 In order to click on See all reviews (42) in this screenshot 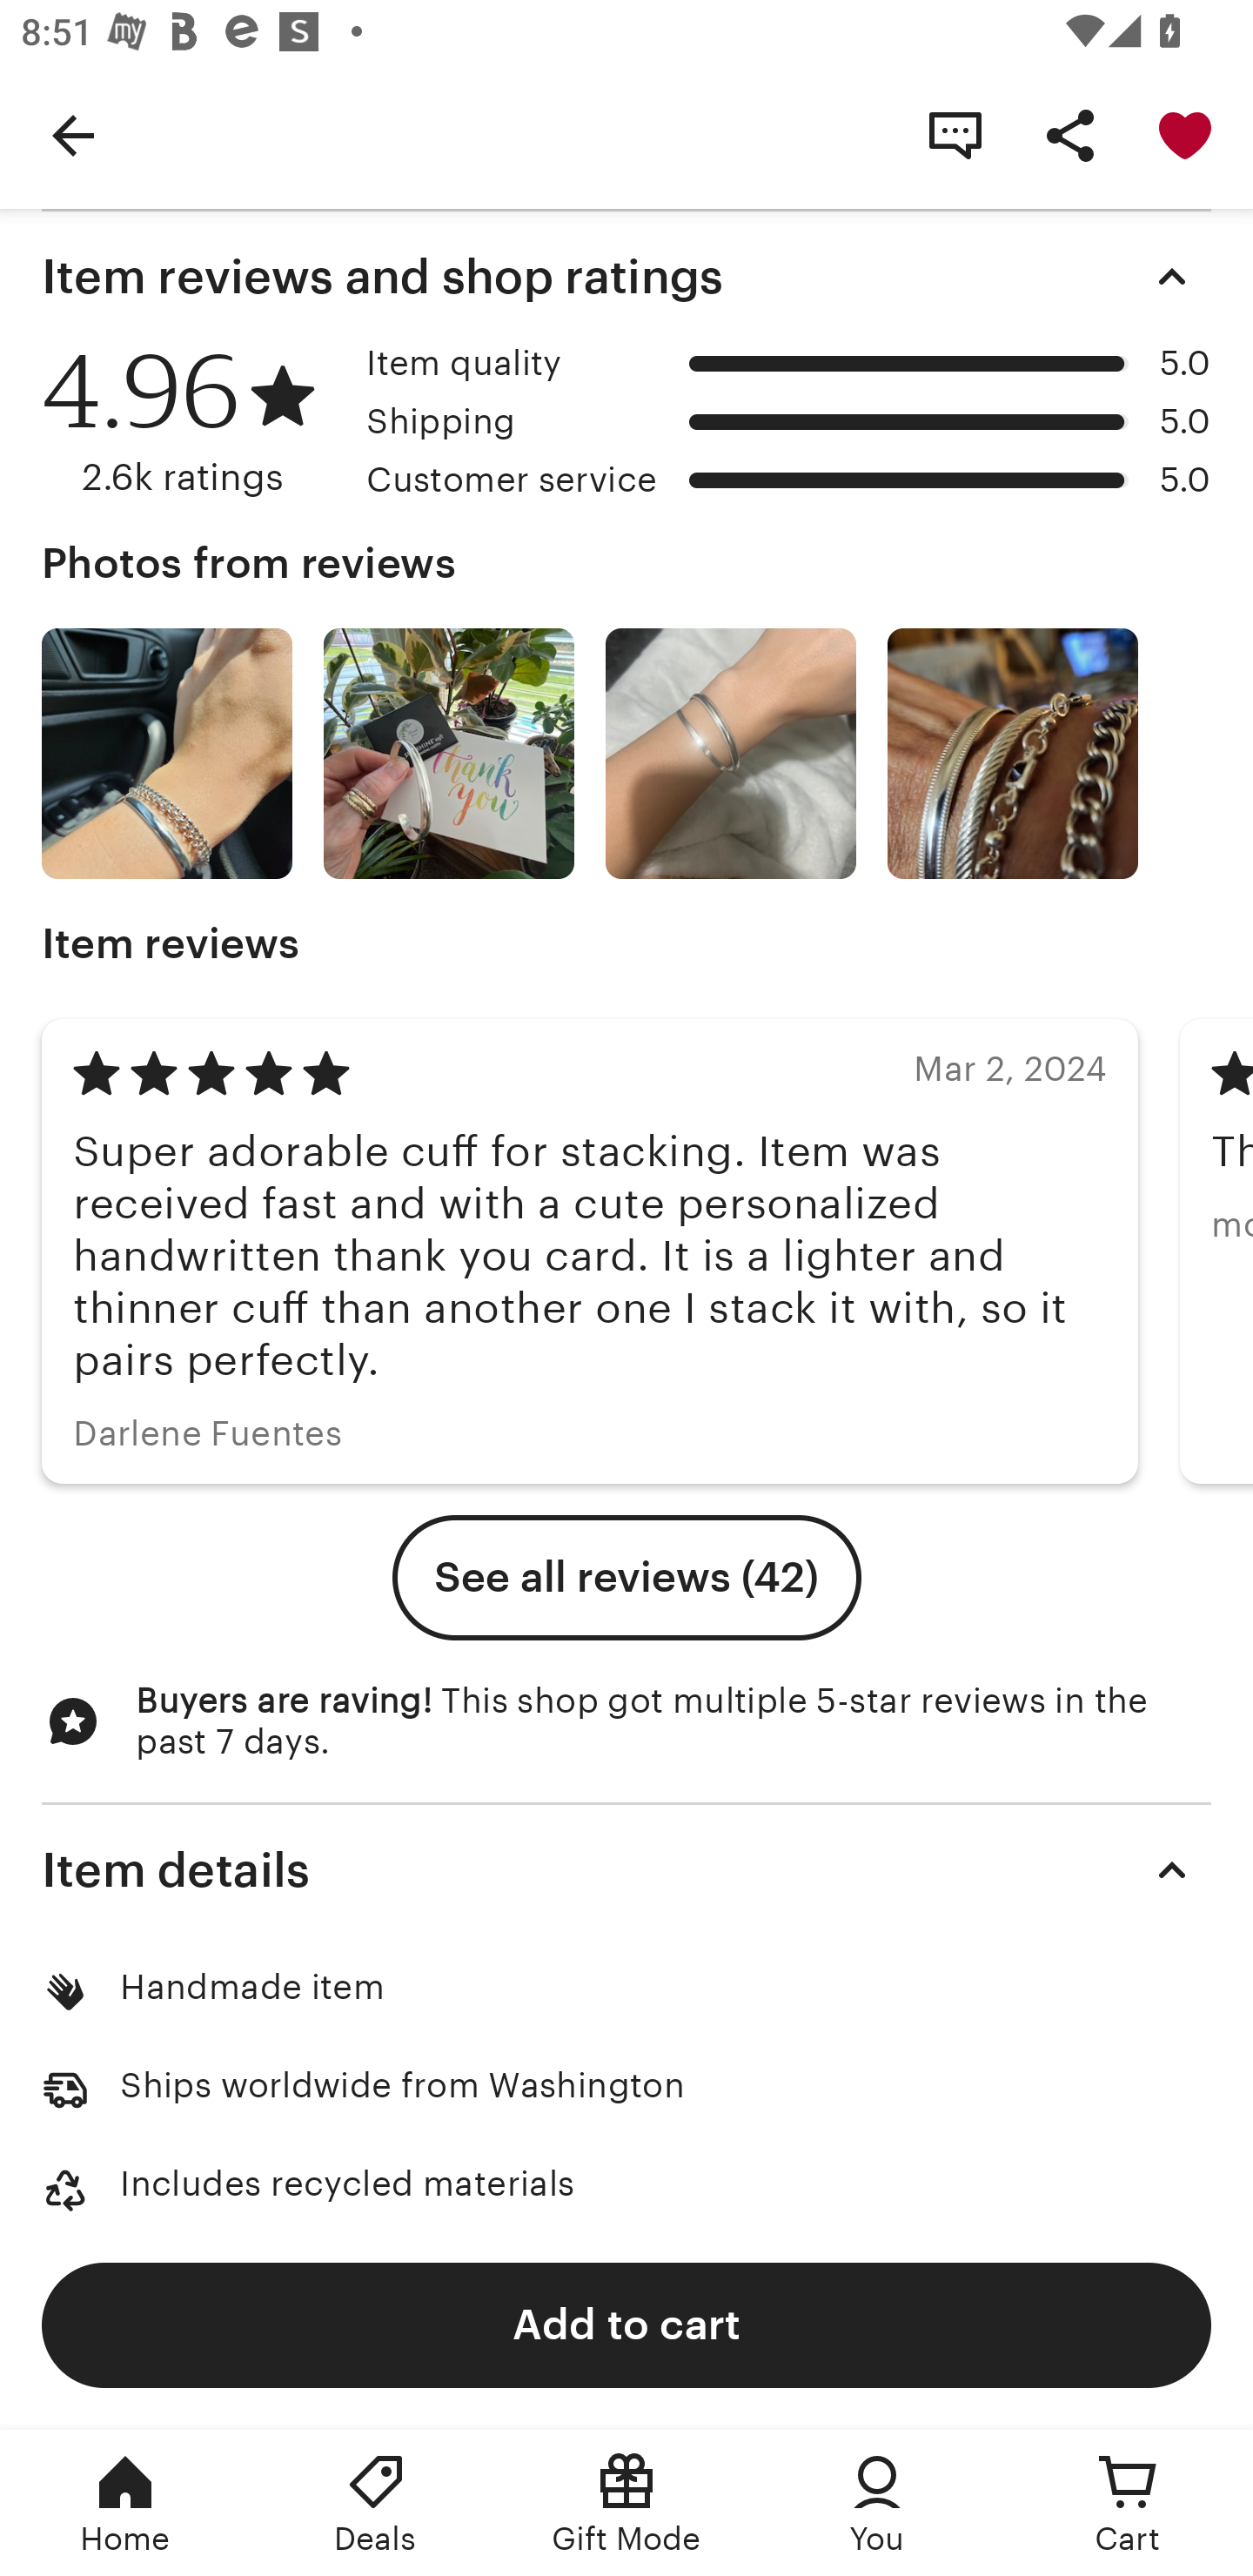, I will do `click(626, 1577)`.